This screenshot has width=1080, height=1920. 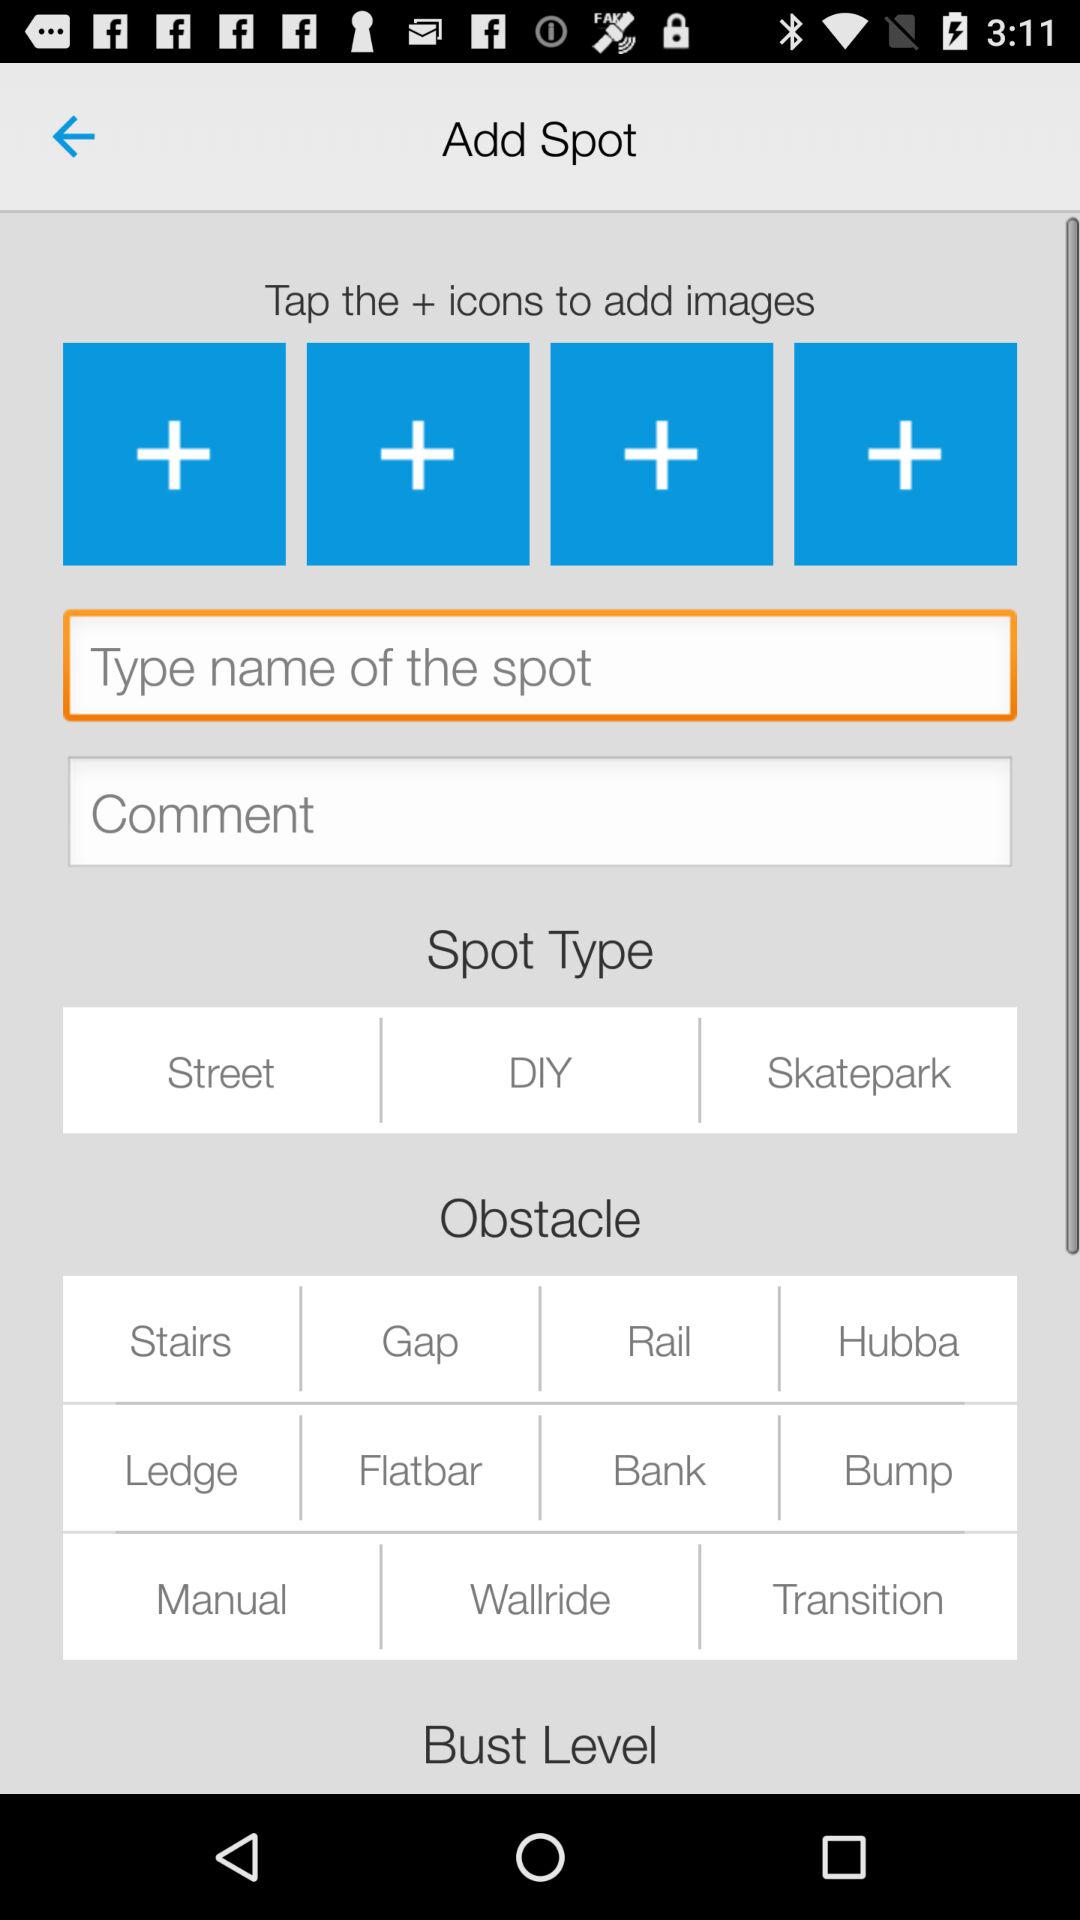 What do you see at coordinates (898, 1467) in the screenshot?
I see `turn on the bump icon` at bounding box center [898, 1467].